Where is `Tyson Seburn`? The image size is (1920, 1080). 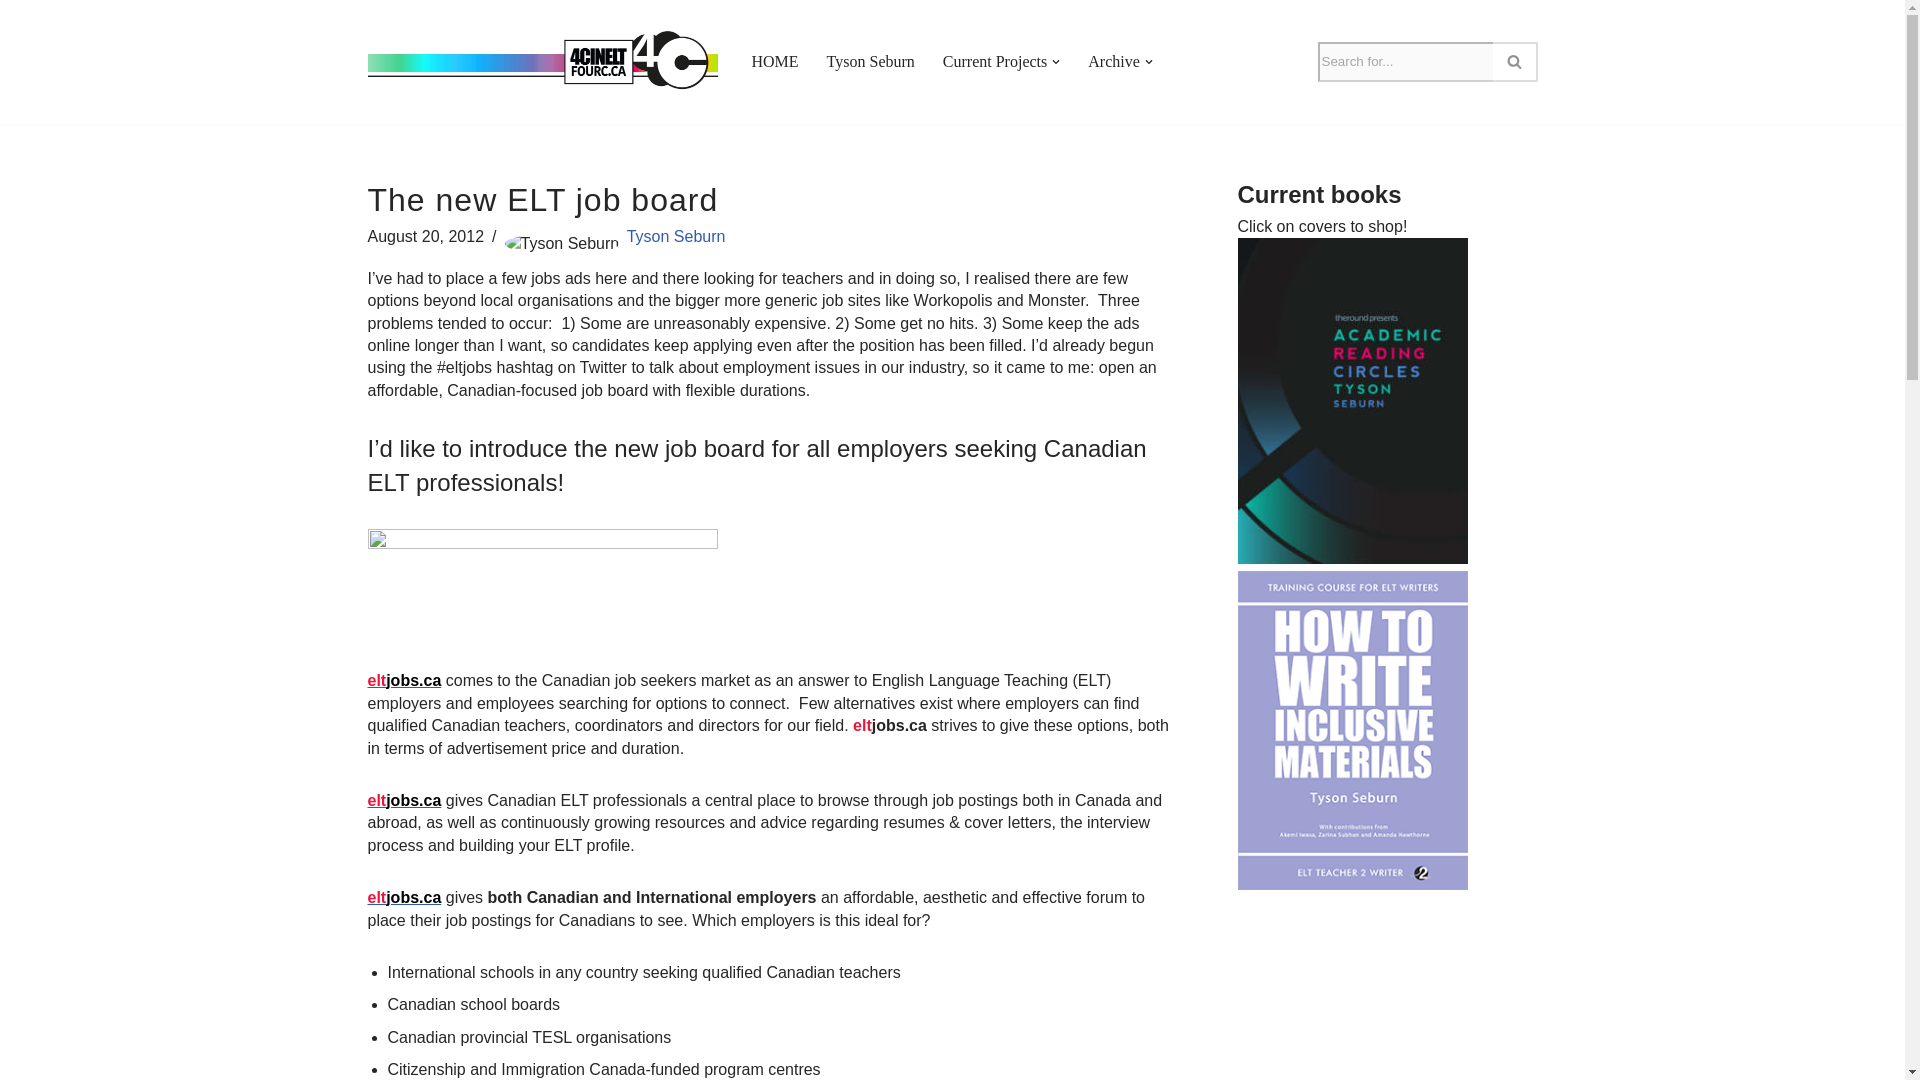 Tyson Seburn is located at coordinates (871, 60).